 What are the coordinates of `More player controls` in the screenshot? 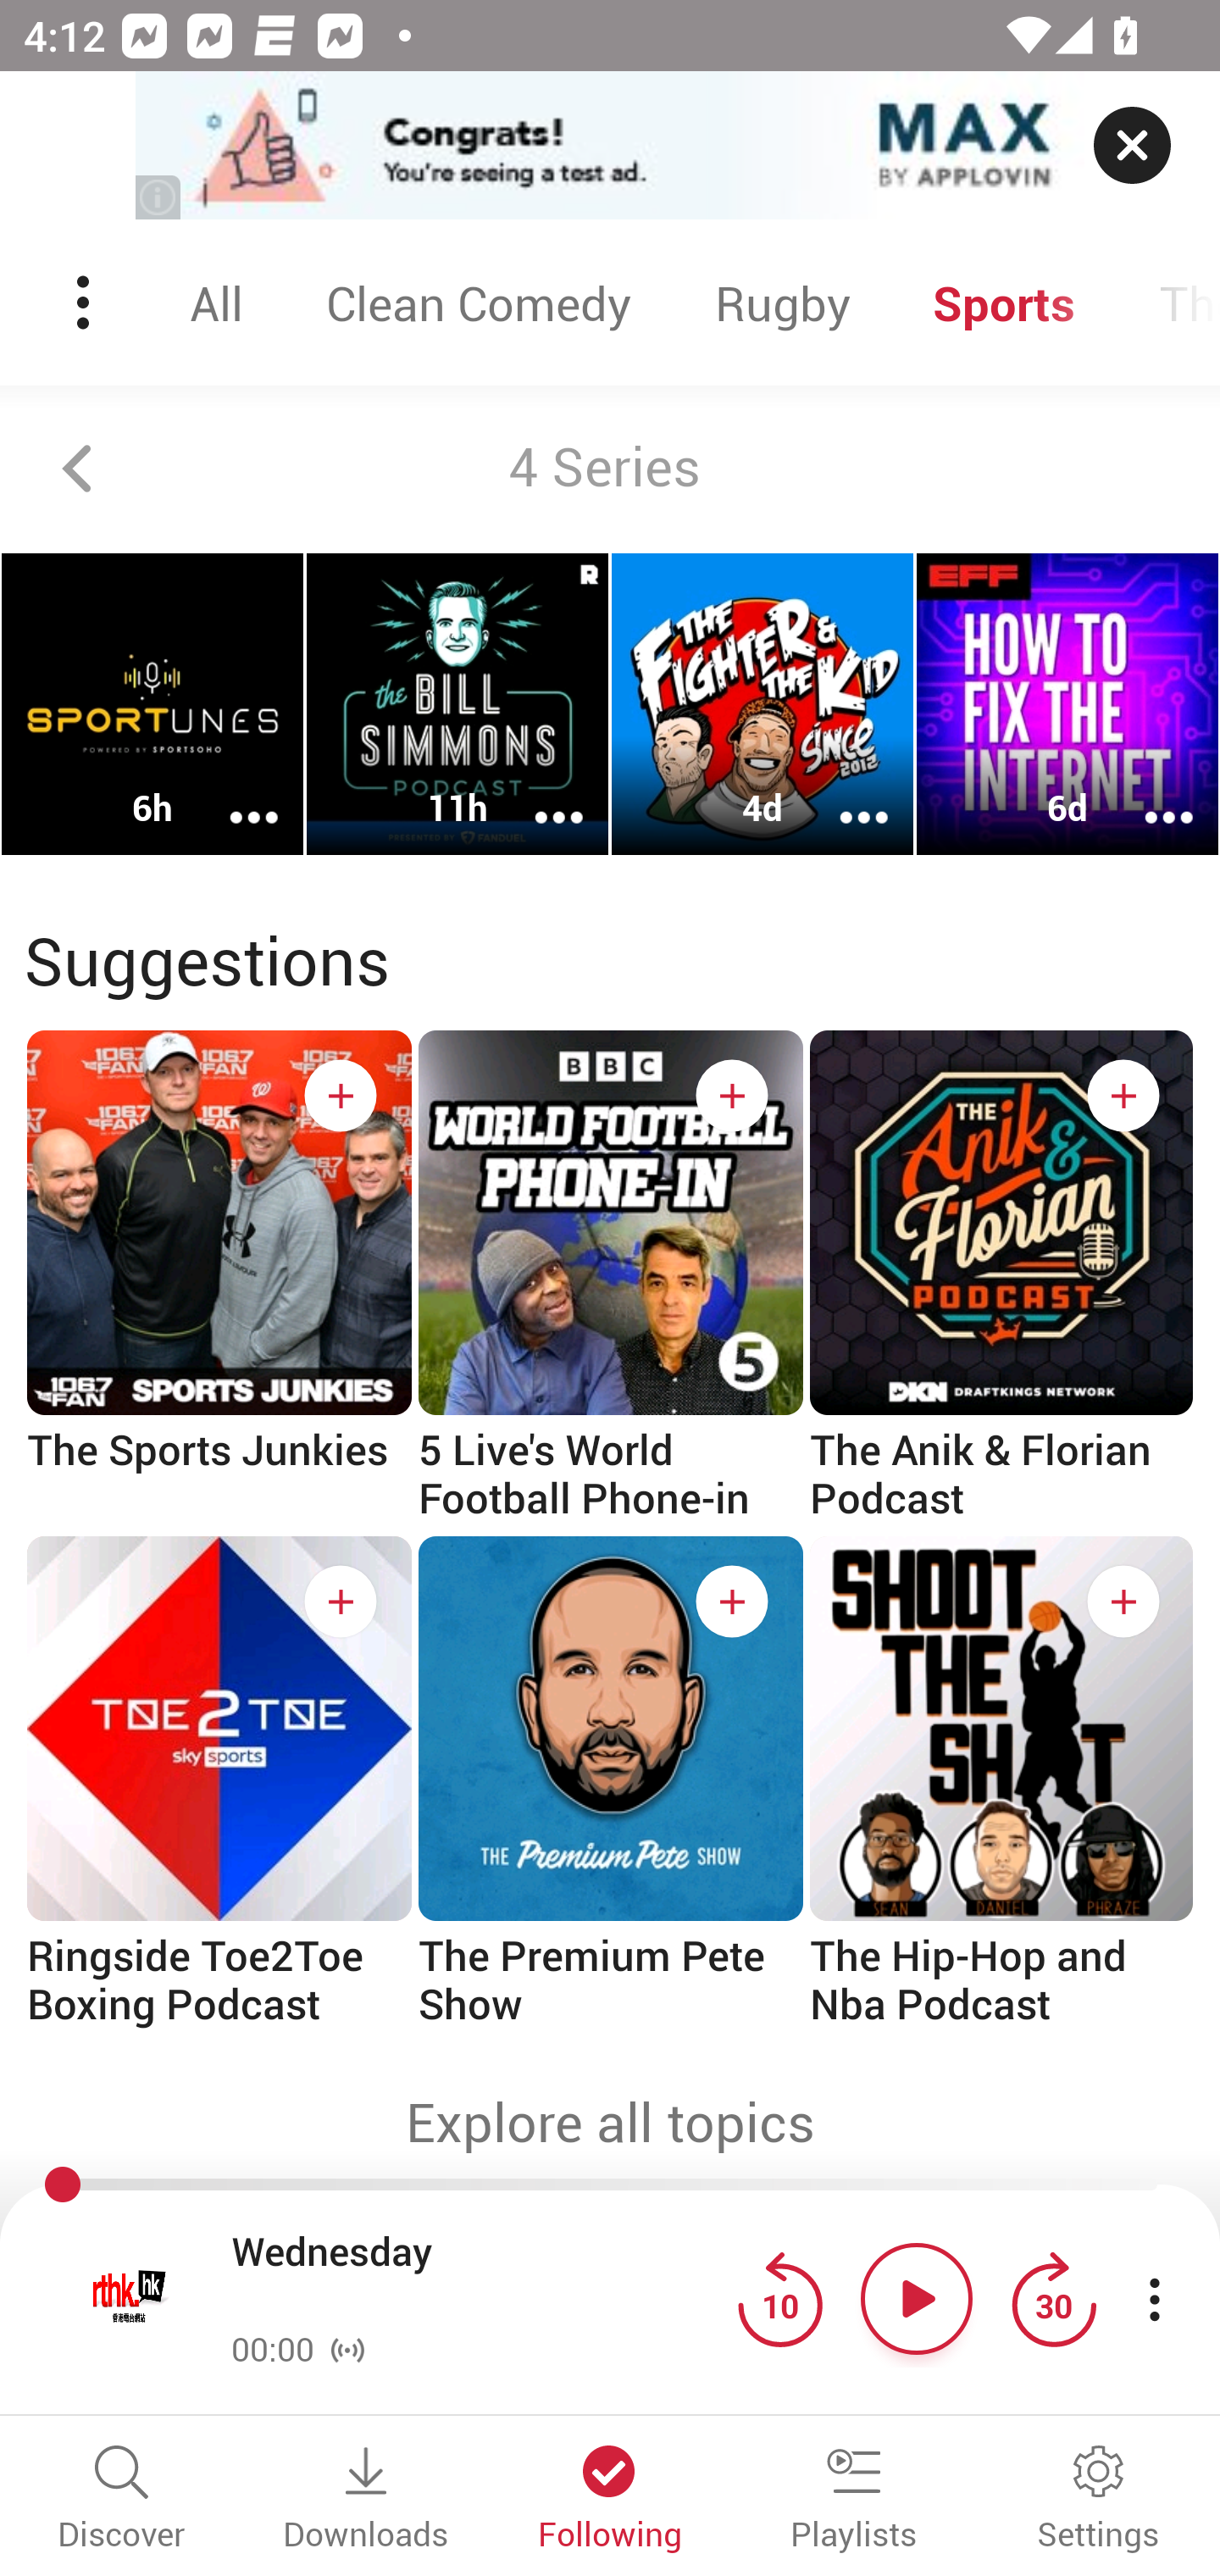 It's located at (1154, 2298).